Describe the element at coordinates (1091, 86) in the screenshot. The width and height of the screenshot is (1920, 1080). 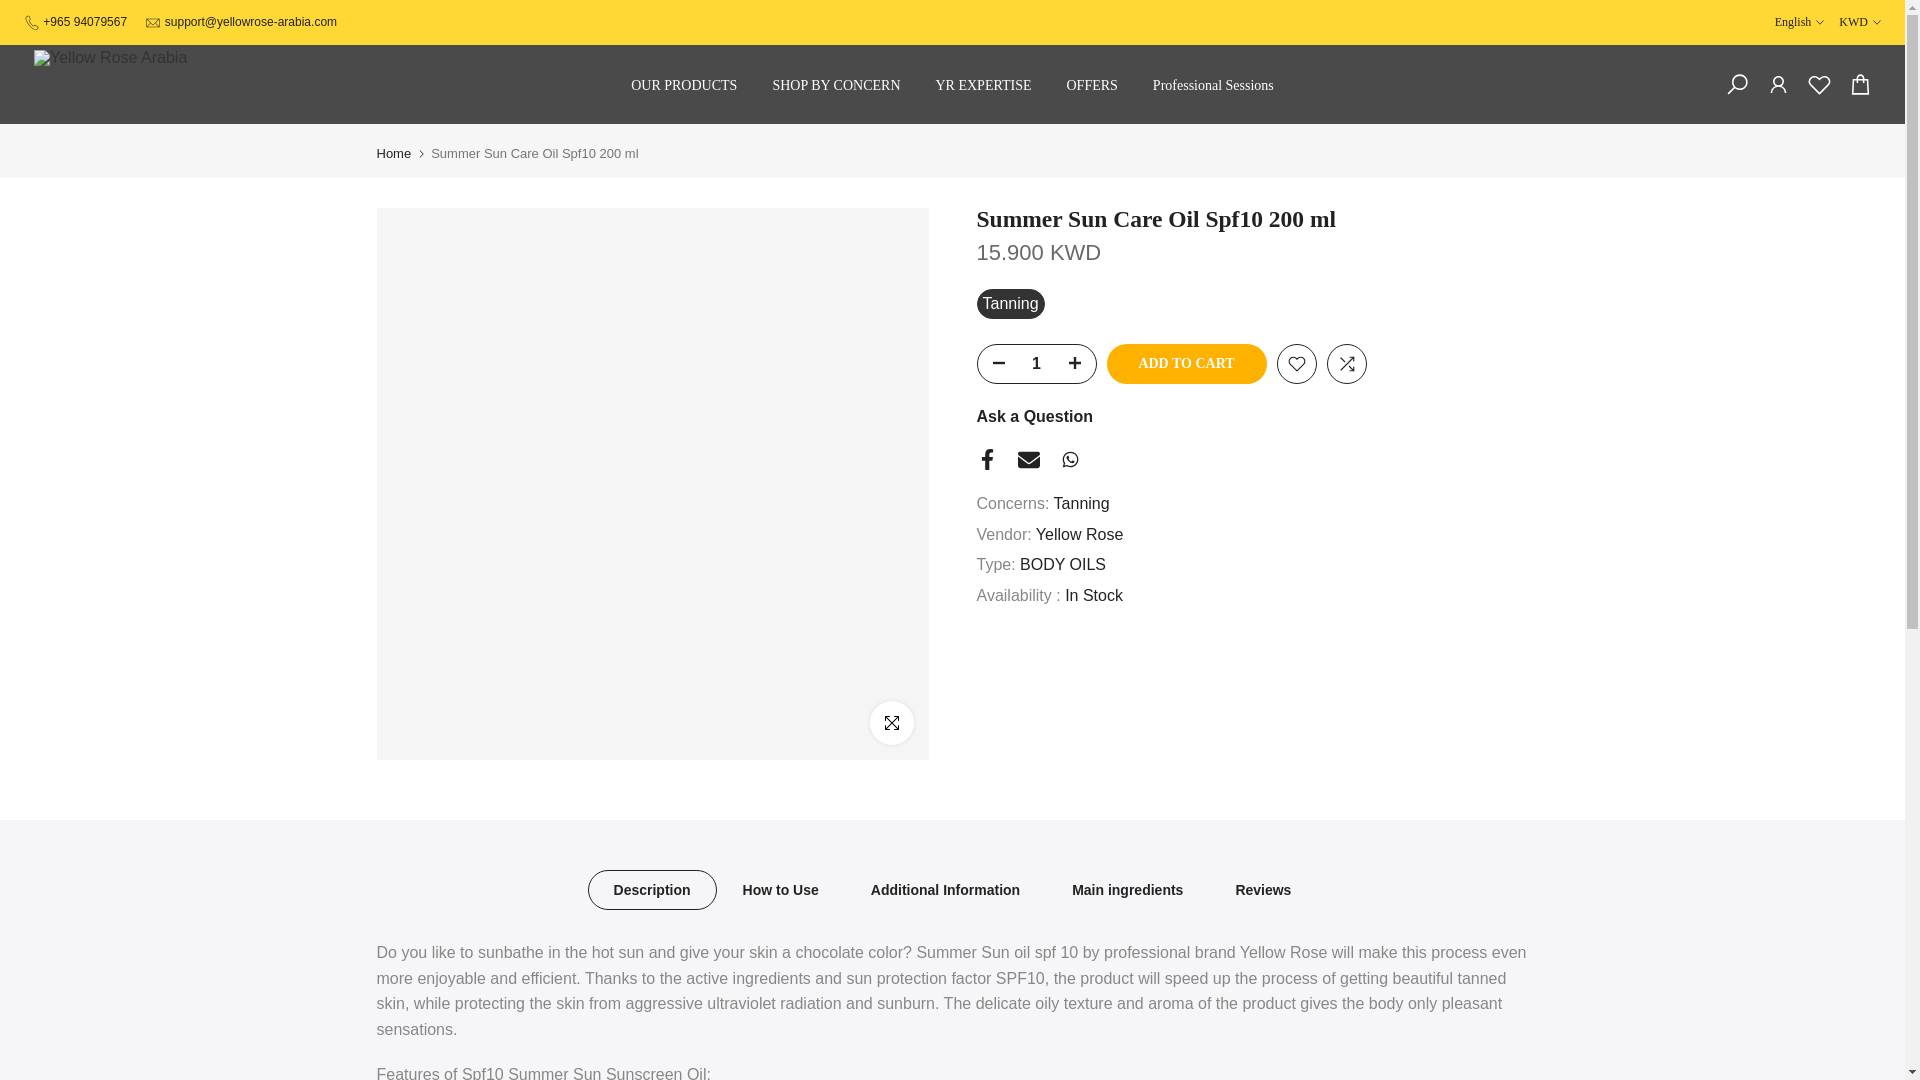
I see `OFFERS` at that location.